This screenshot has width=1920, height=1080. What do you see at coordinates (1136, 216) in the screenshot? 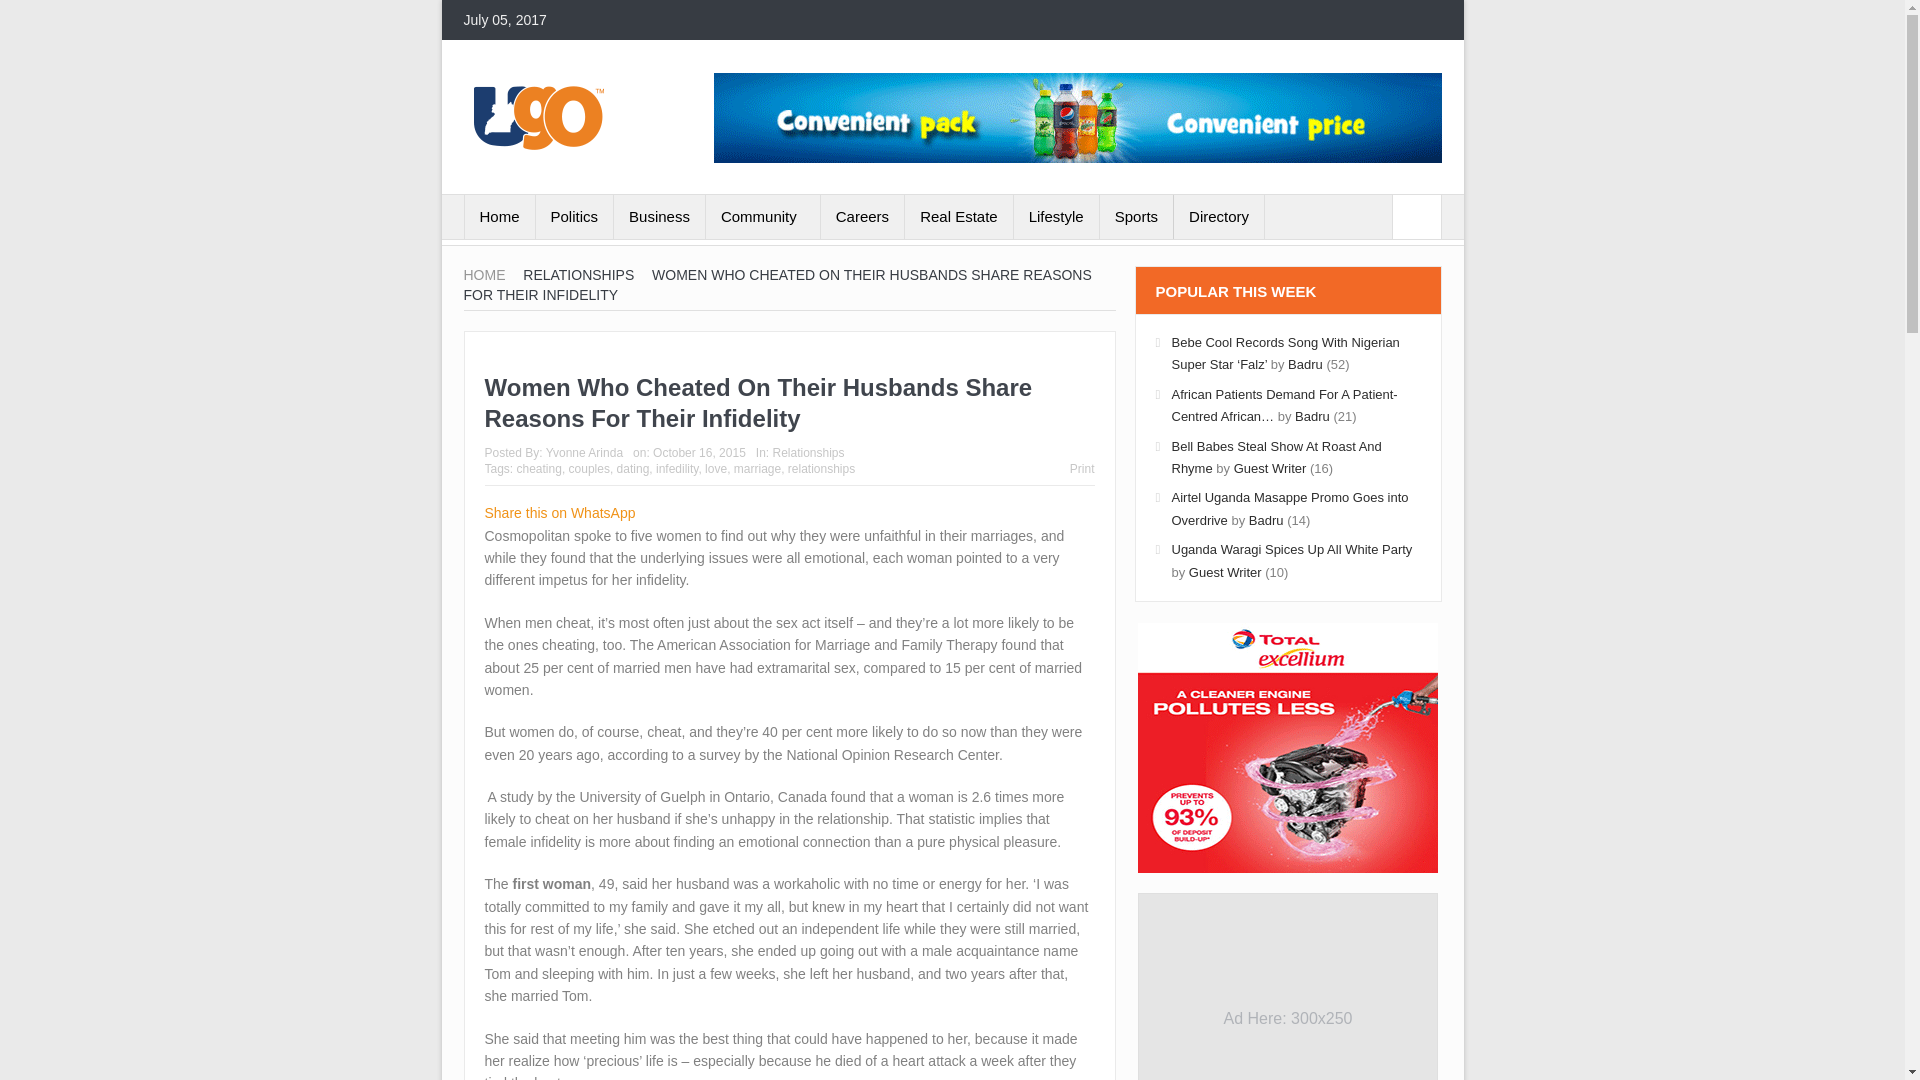
I see `Sports` at bounding box center [1136, 216].